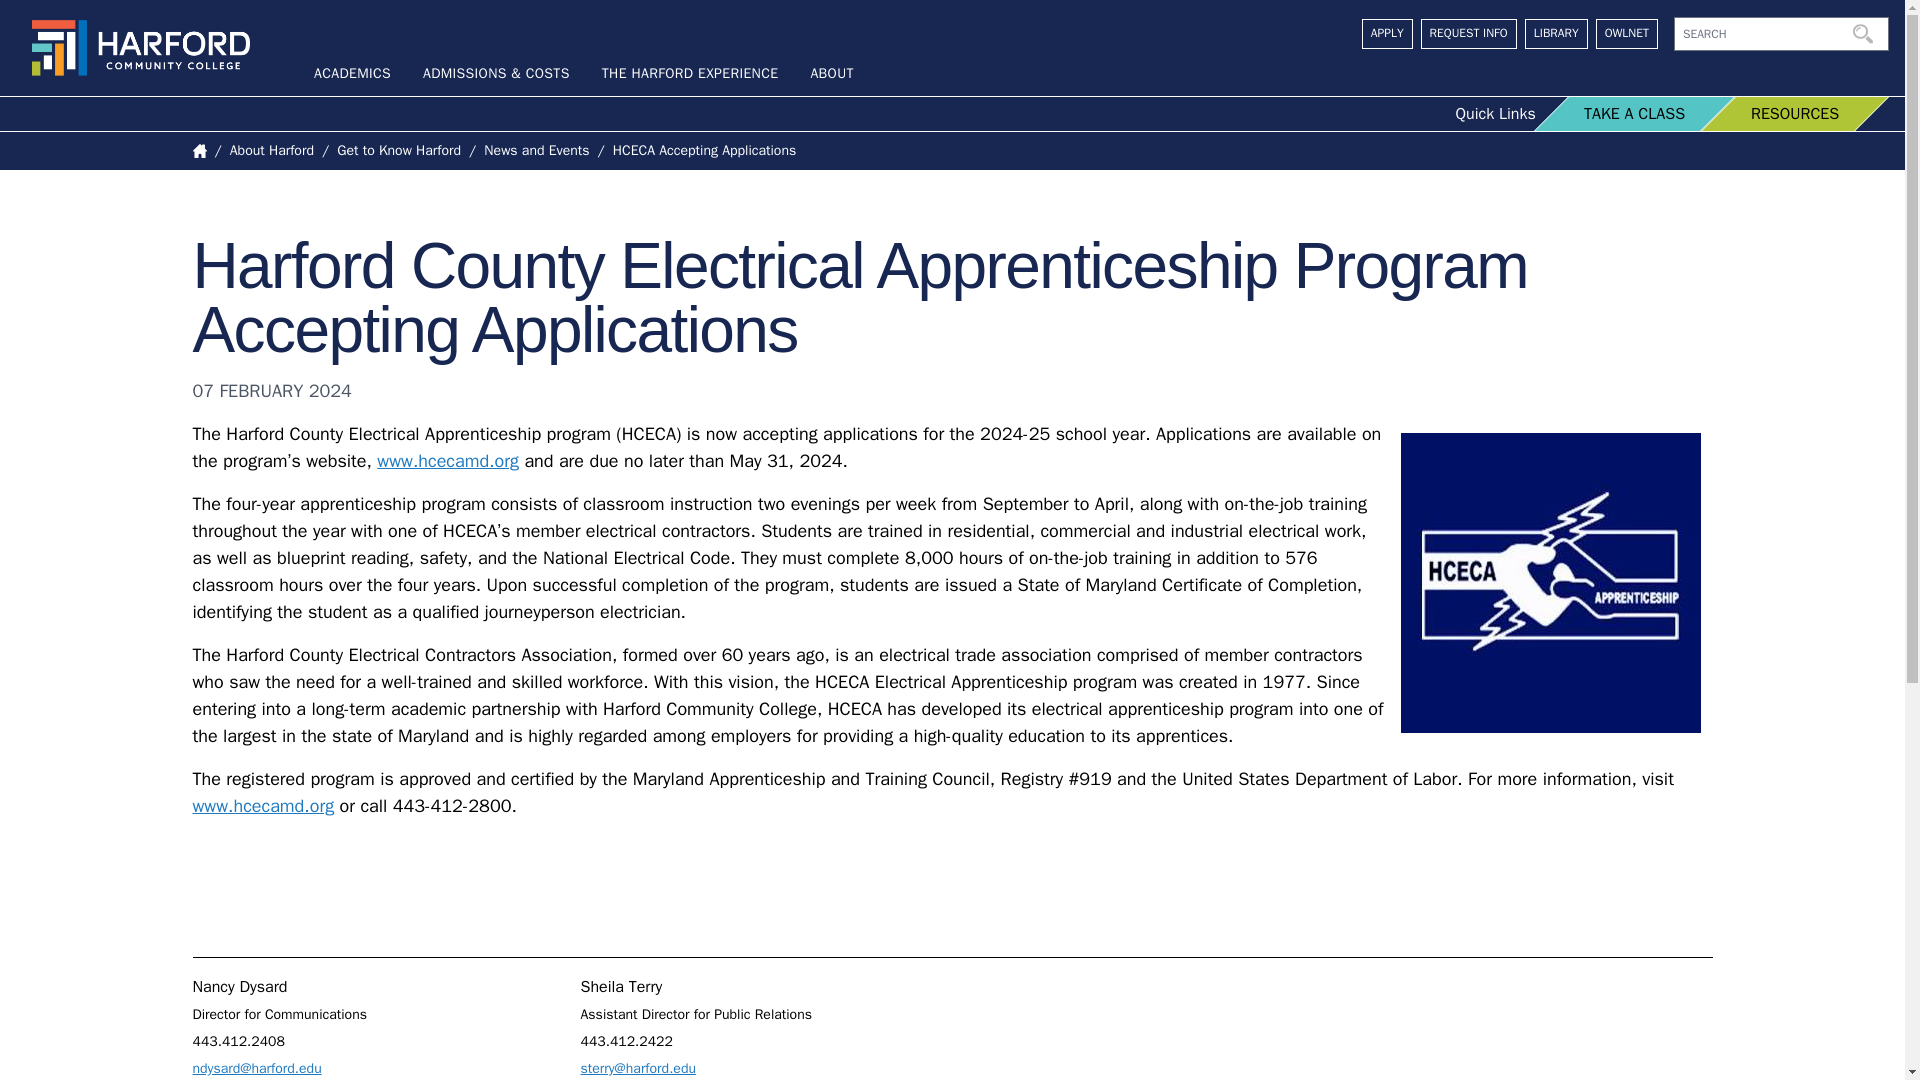  Describe the element at coordinates (831, 73) in the screenshot. I see `ABOUT` at that location.